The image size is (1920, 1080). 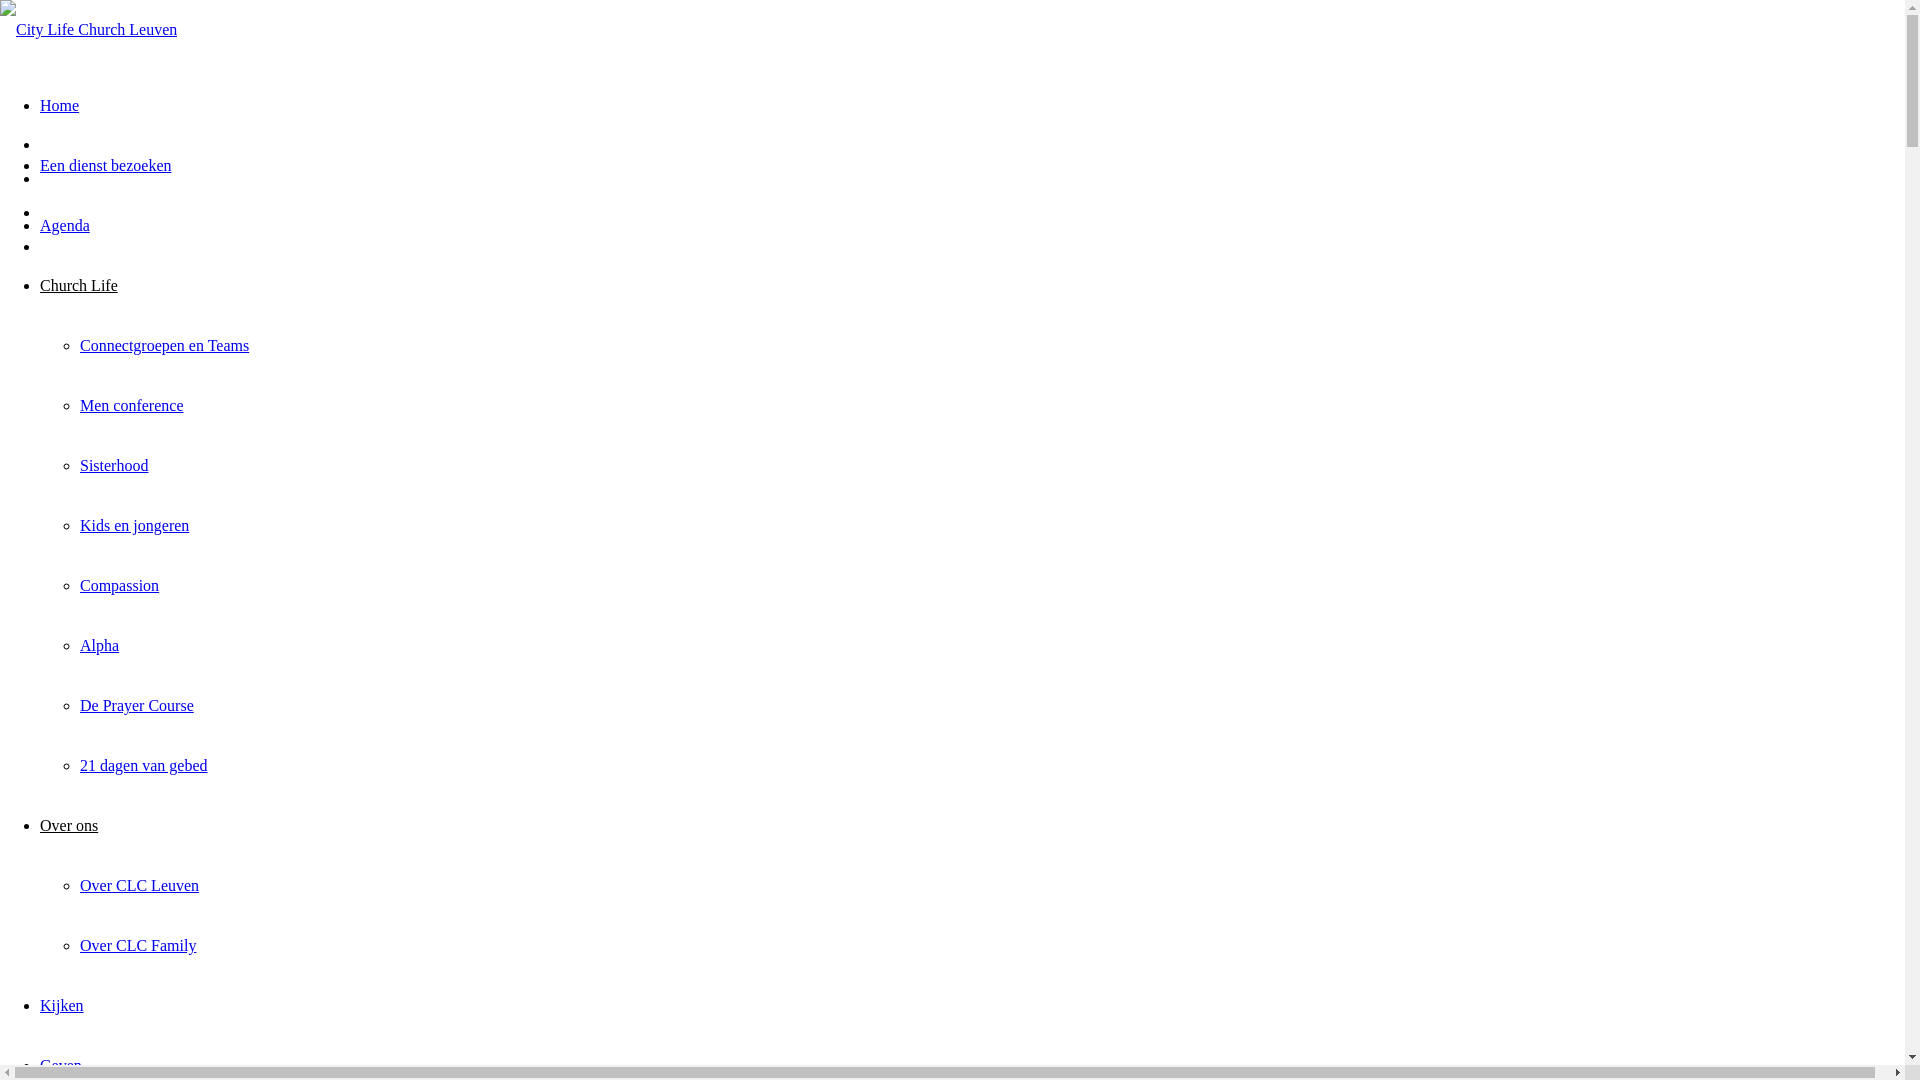 I want to click on Een dienst bezoeken, so click(x=106, y=166).